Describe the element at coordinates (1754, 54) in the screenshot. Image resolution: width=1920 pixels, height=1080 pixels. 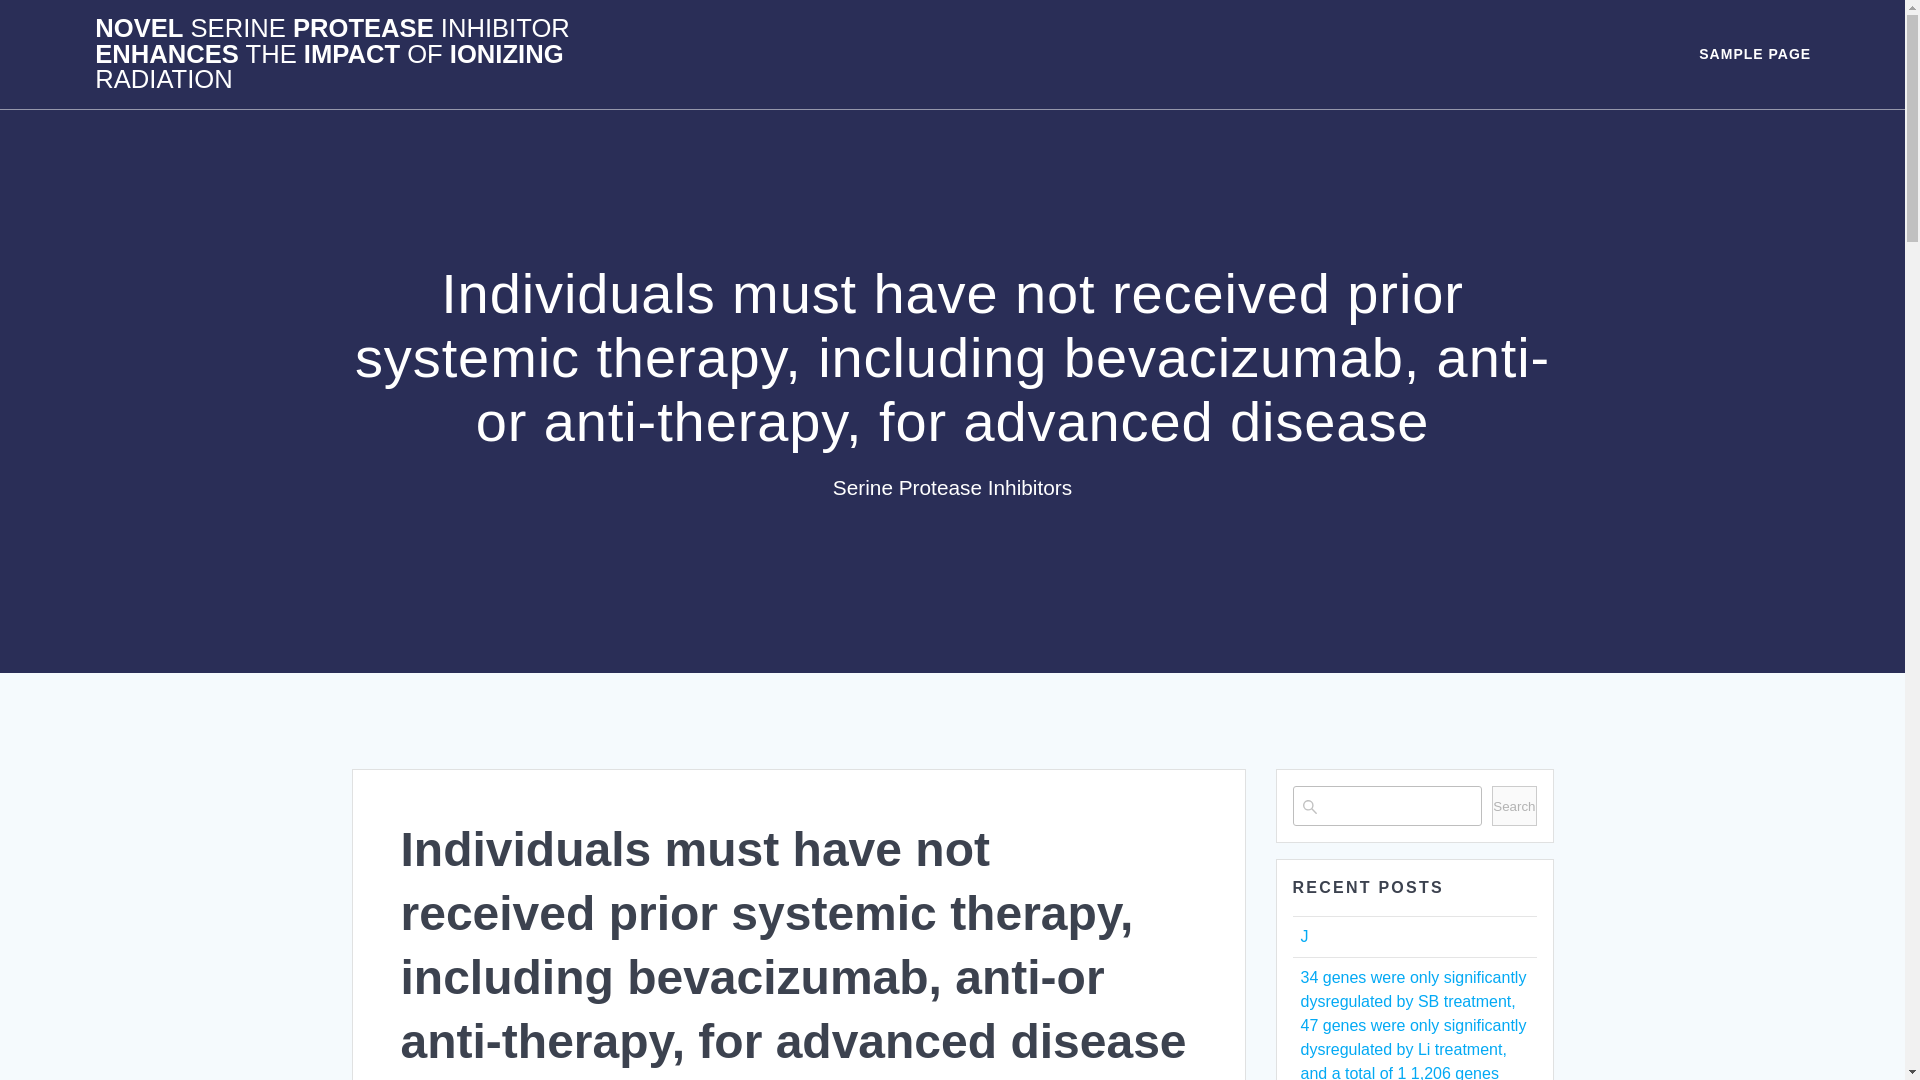
I see `SAMPLE PAGE` at that location.